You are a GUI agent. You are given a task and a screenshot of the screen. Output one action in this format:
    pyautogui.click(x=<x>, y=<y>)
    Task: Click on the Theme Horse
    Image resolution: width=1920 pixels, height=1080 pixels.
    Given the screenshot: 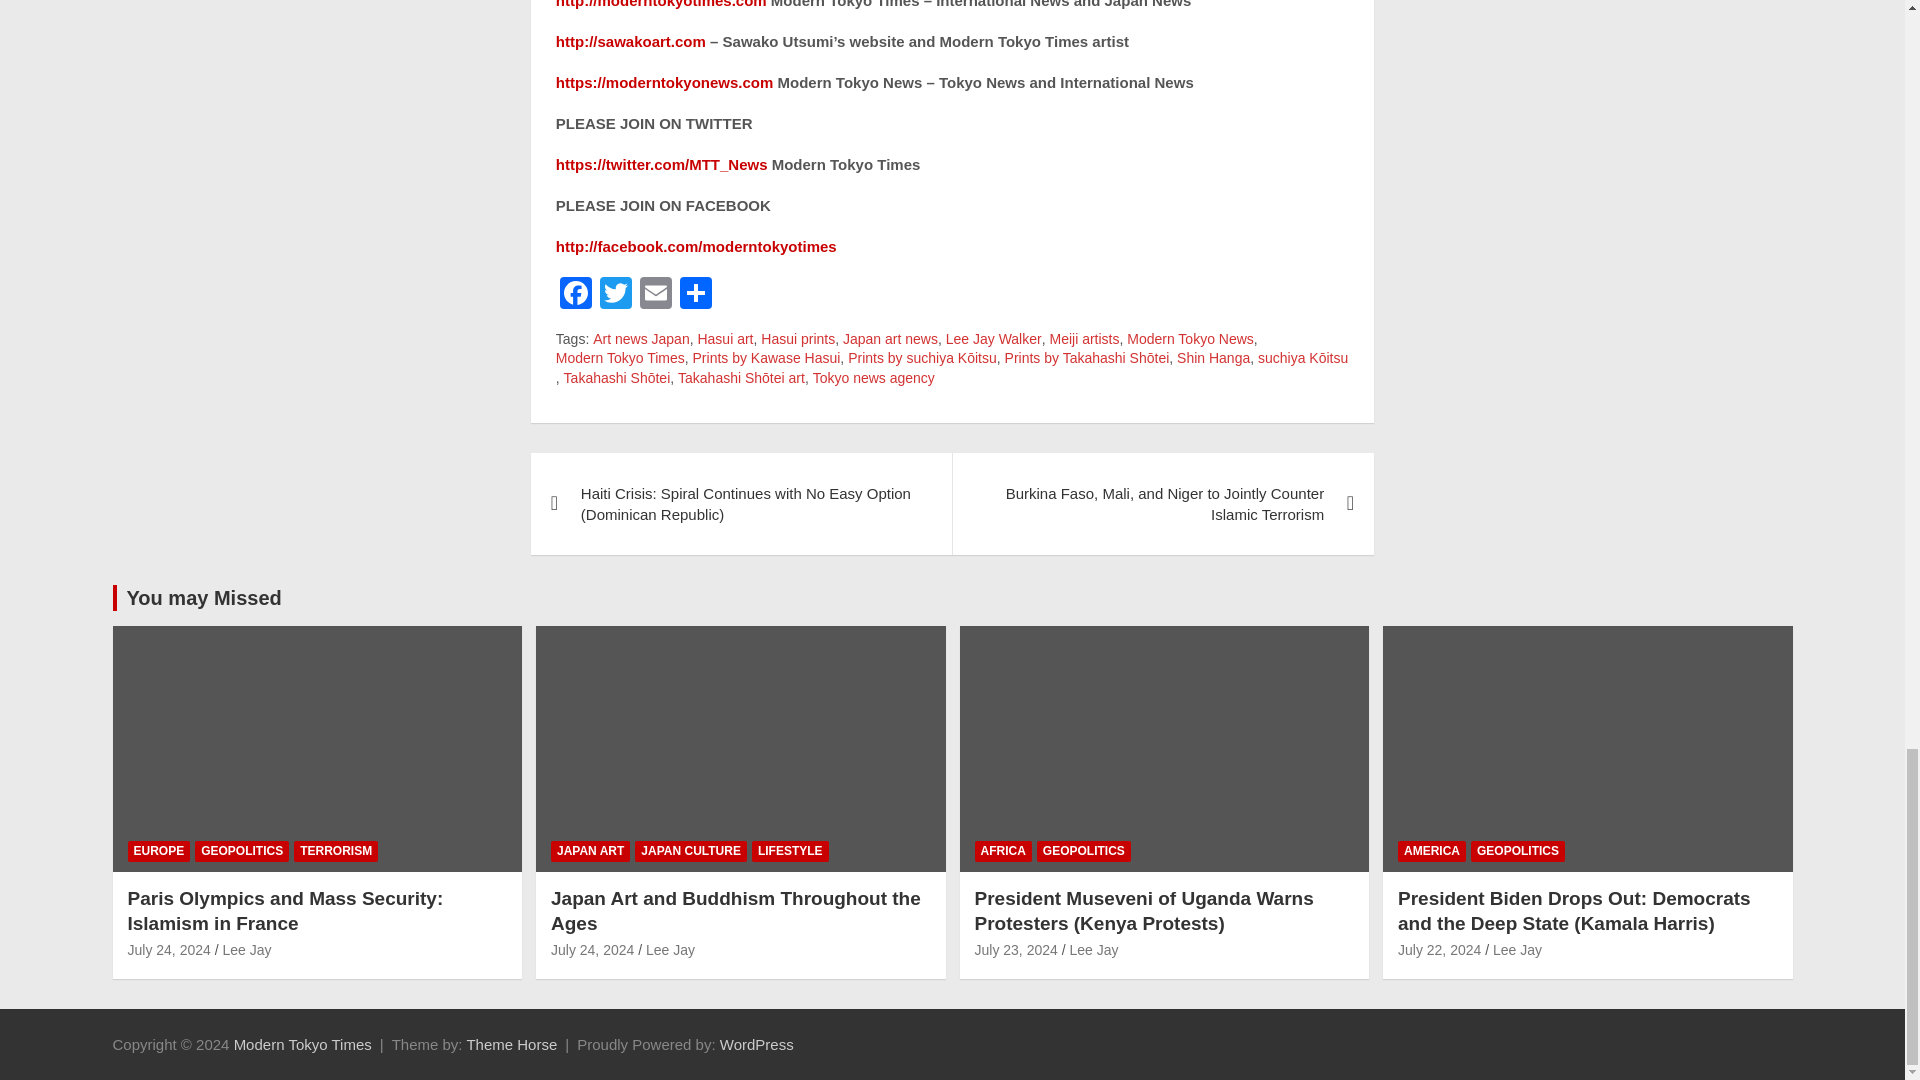 What is the action you would take?
    pyautogui.click(x=511, y=1044)
    